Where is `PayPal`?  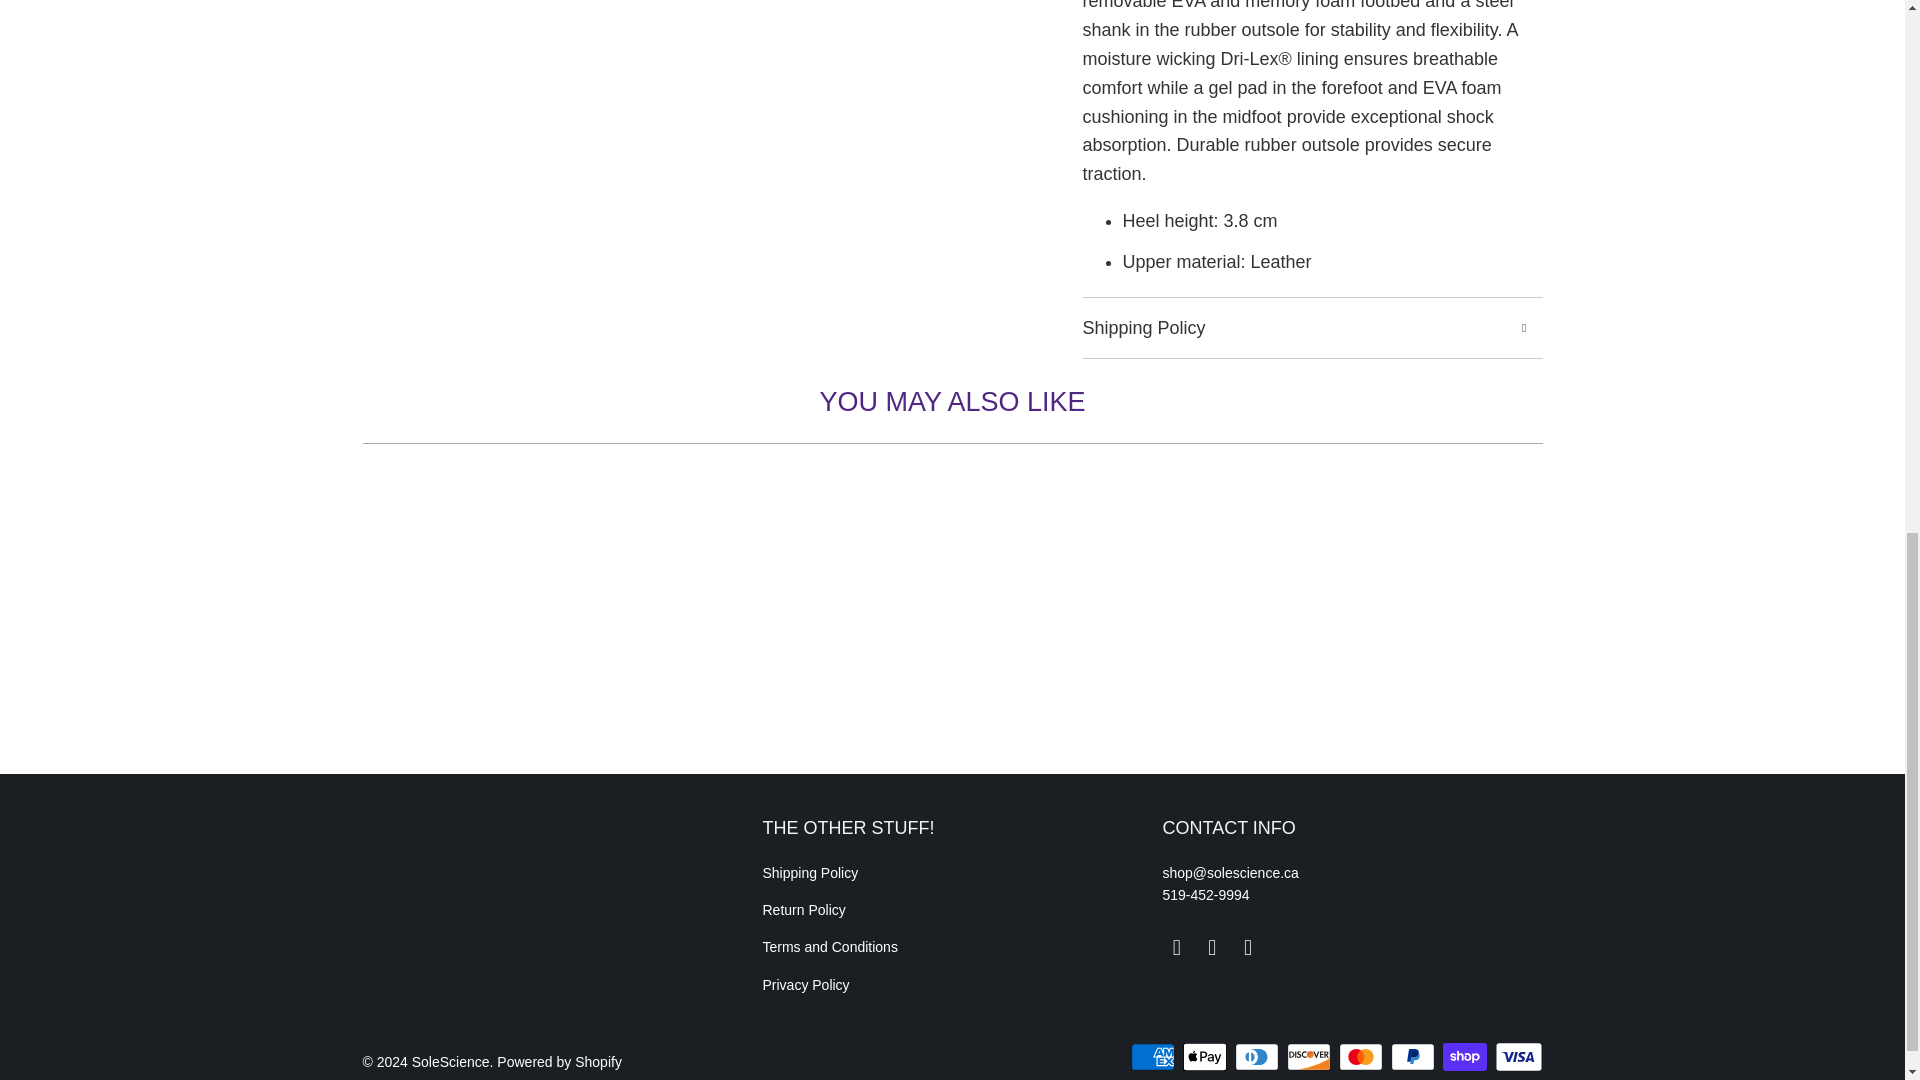 PayPal is located at coordinates (1414, 1057).